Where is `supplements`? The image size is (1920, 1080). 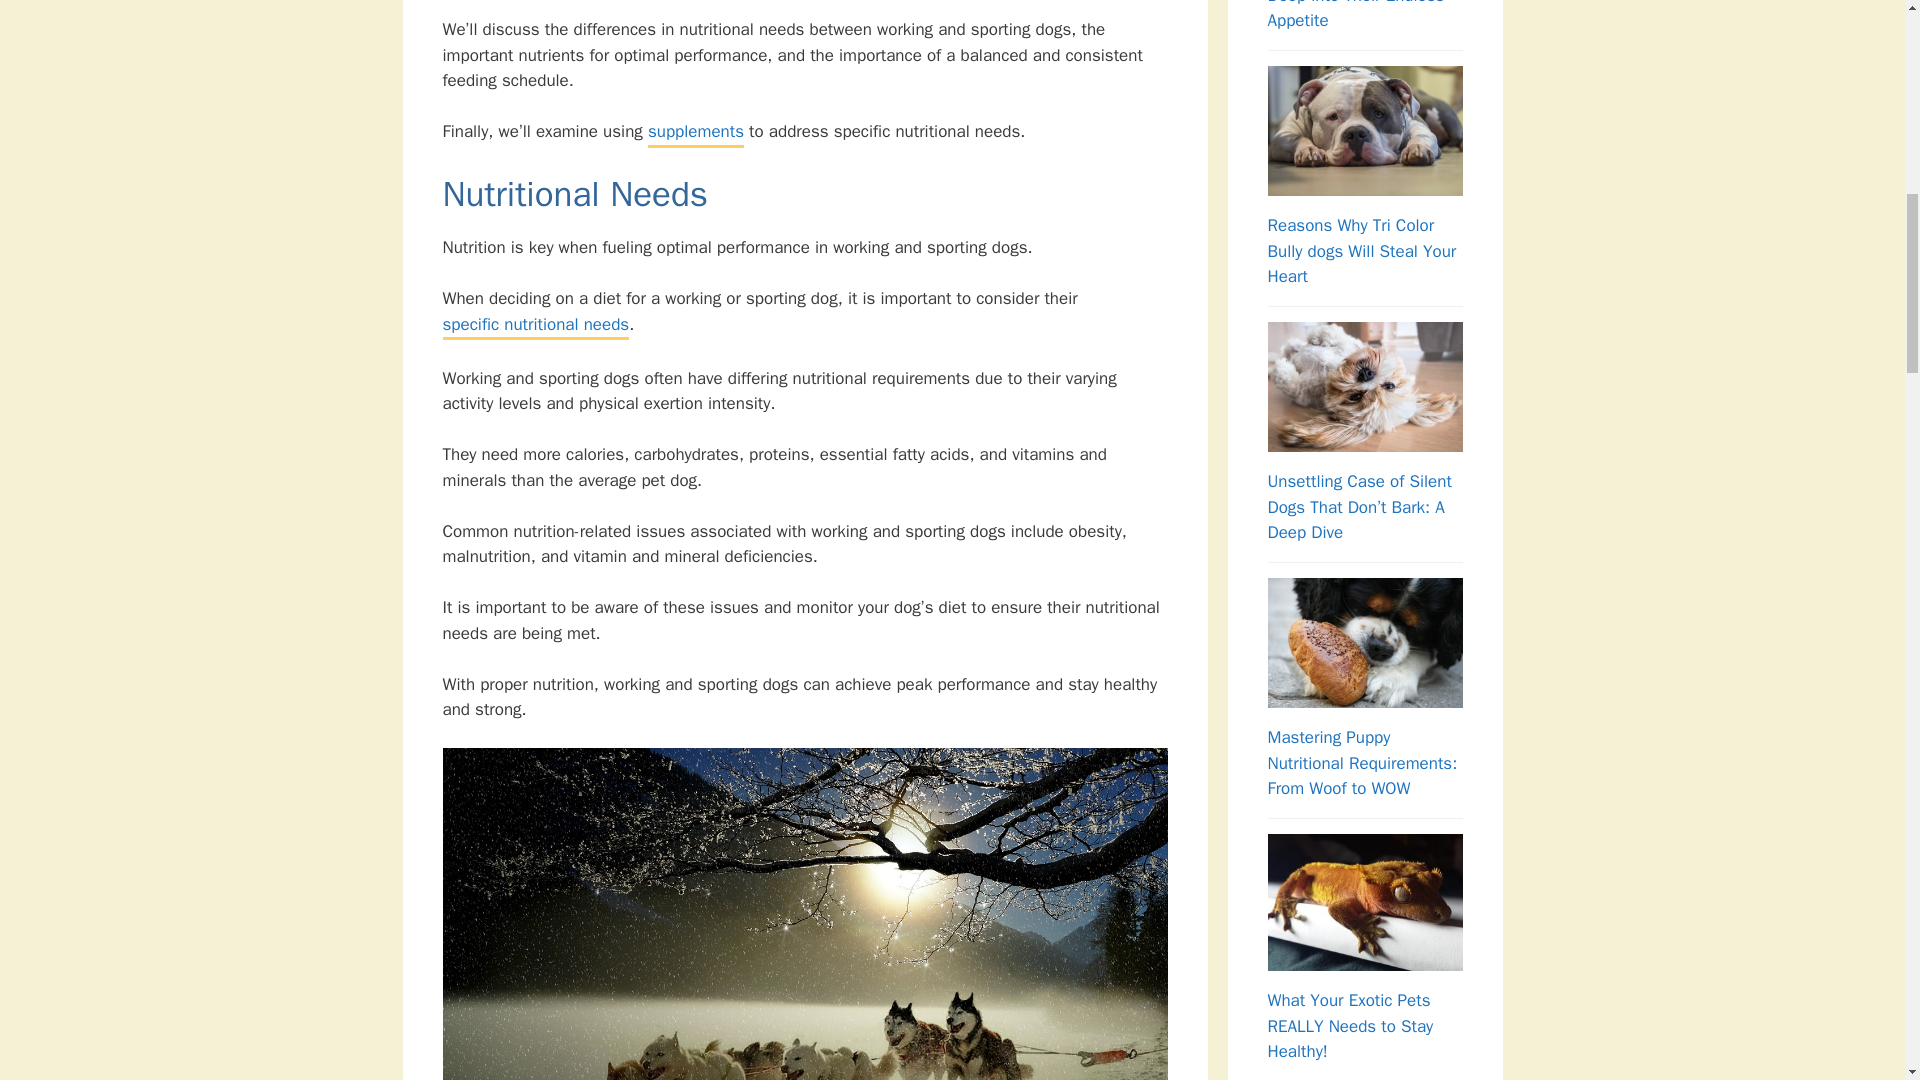 supplements is located at coordinates (696, 132).